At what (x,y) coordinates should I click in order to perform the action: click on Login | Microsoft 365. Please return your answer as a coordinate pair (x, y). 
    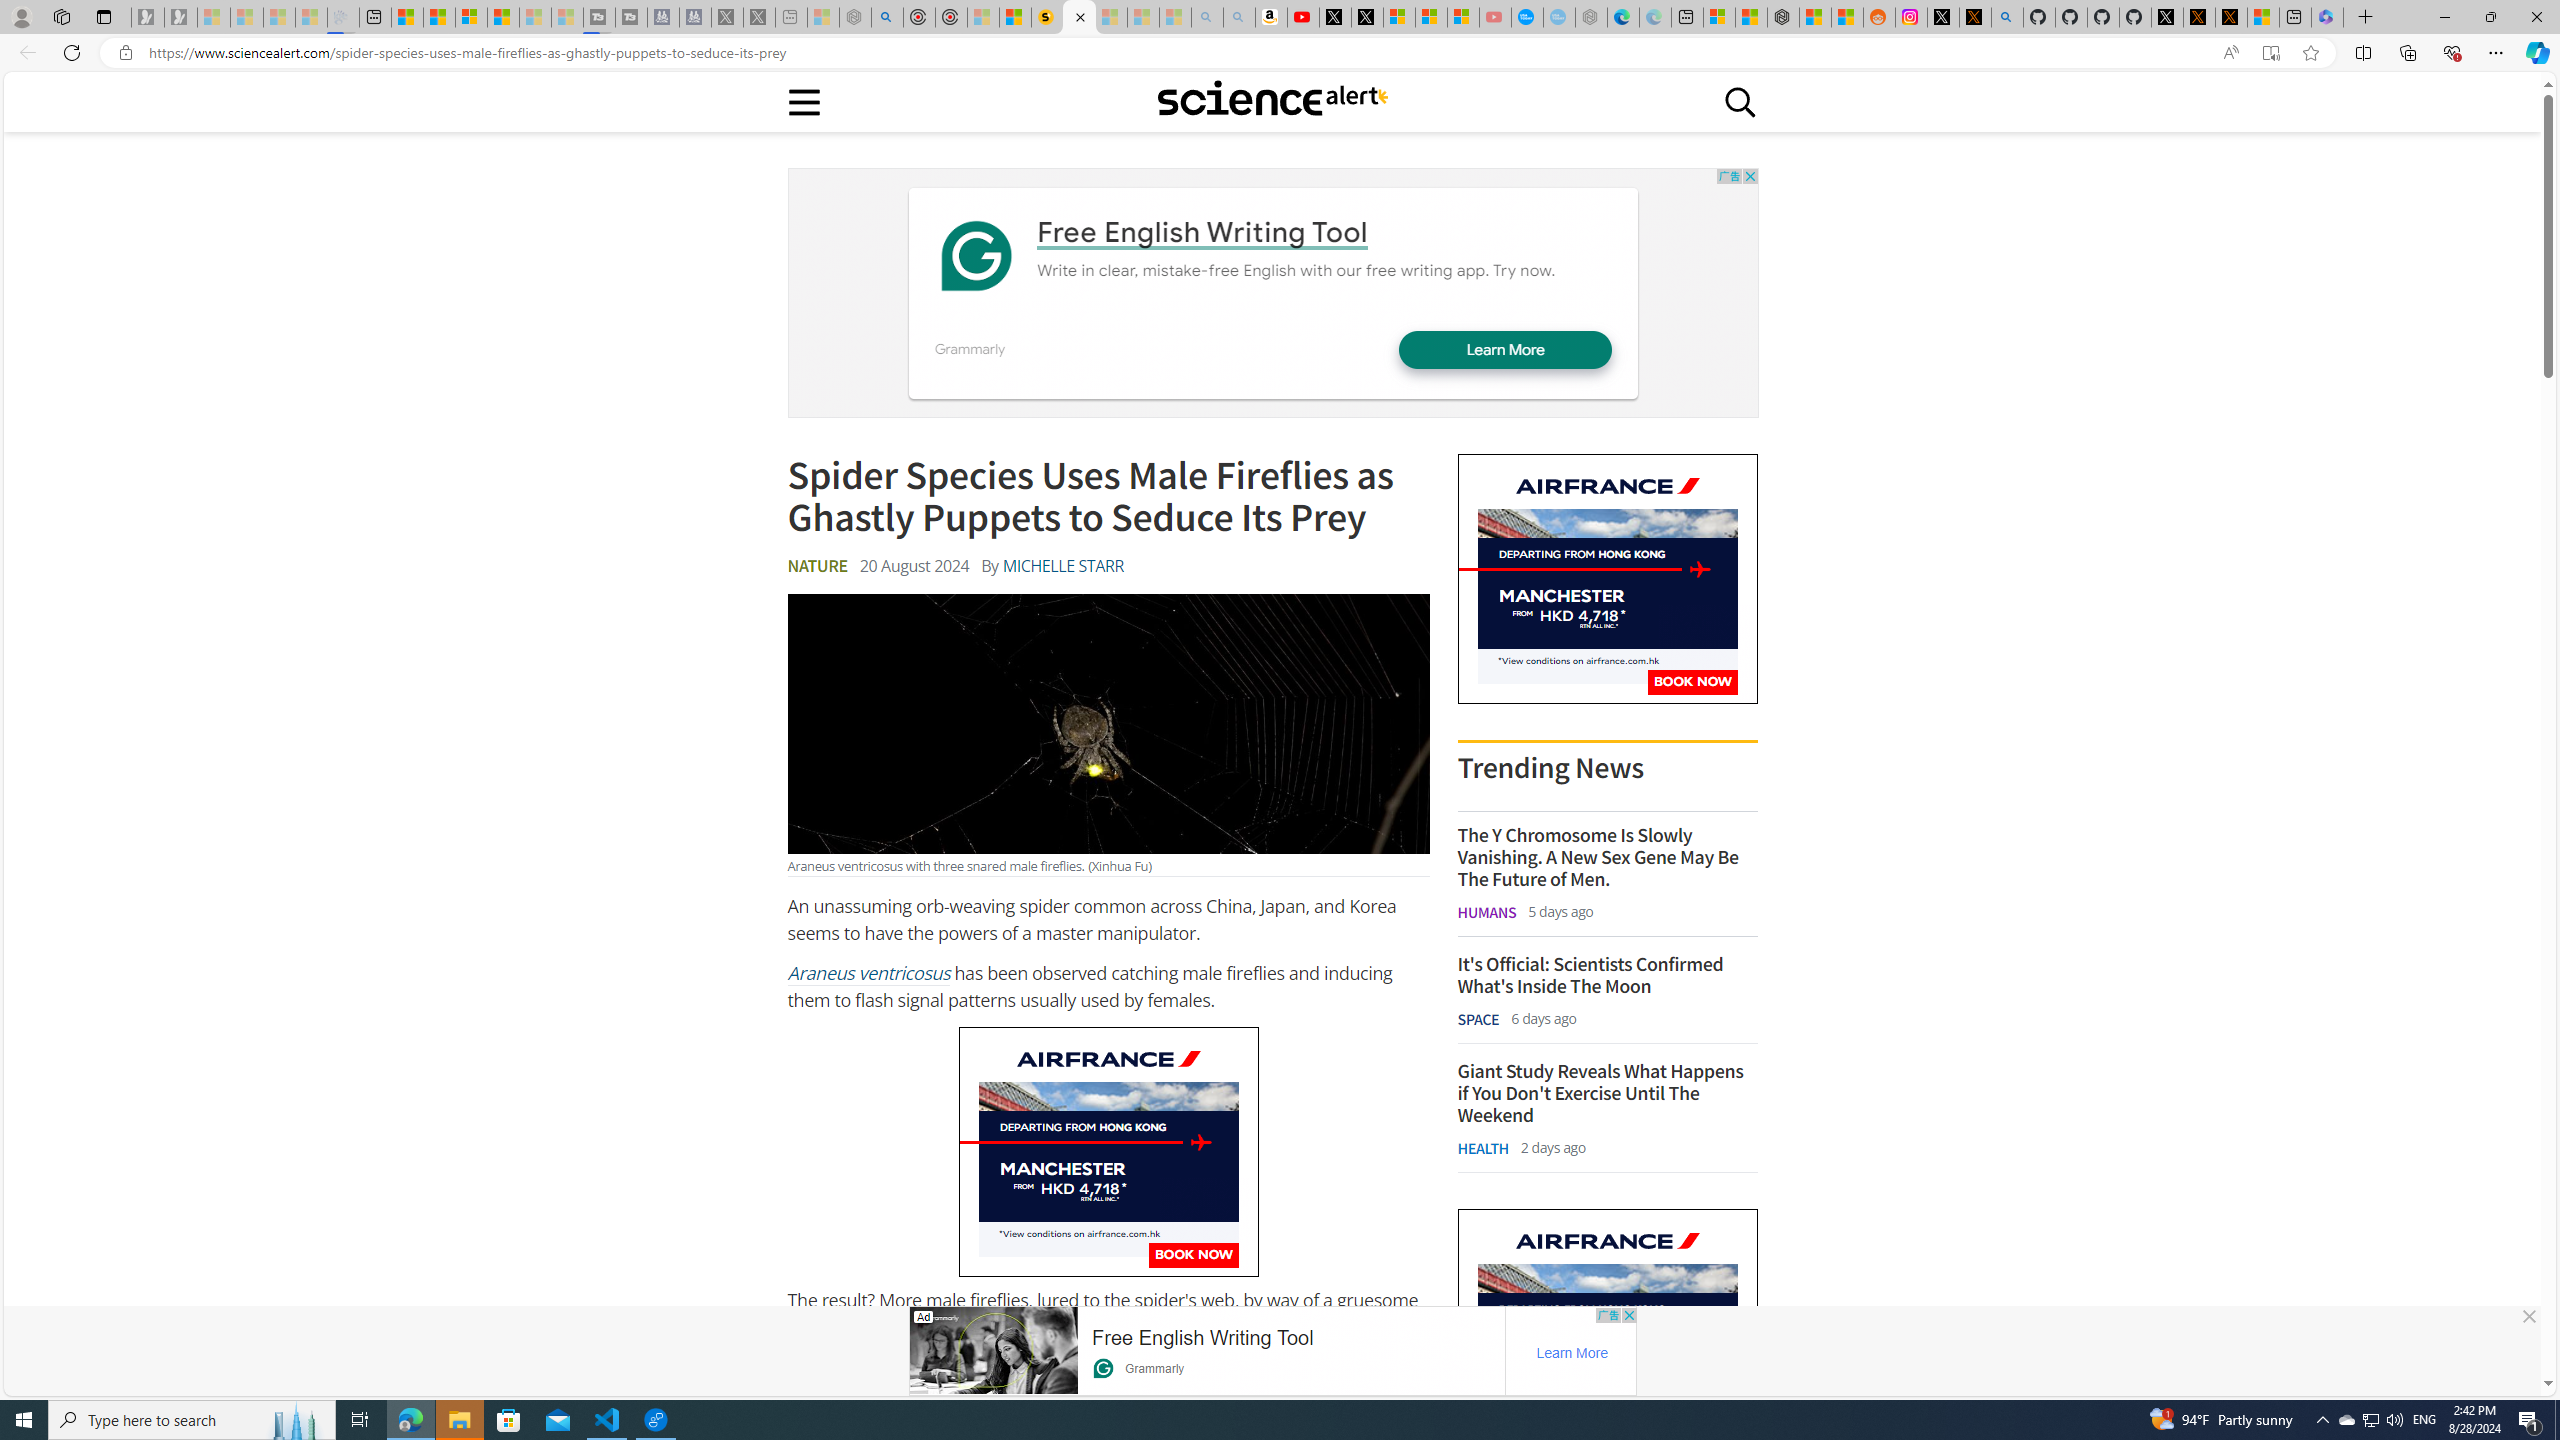
    Looking at the image, I should click on (2328, 17).